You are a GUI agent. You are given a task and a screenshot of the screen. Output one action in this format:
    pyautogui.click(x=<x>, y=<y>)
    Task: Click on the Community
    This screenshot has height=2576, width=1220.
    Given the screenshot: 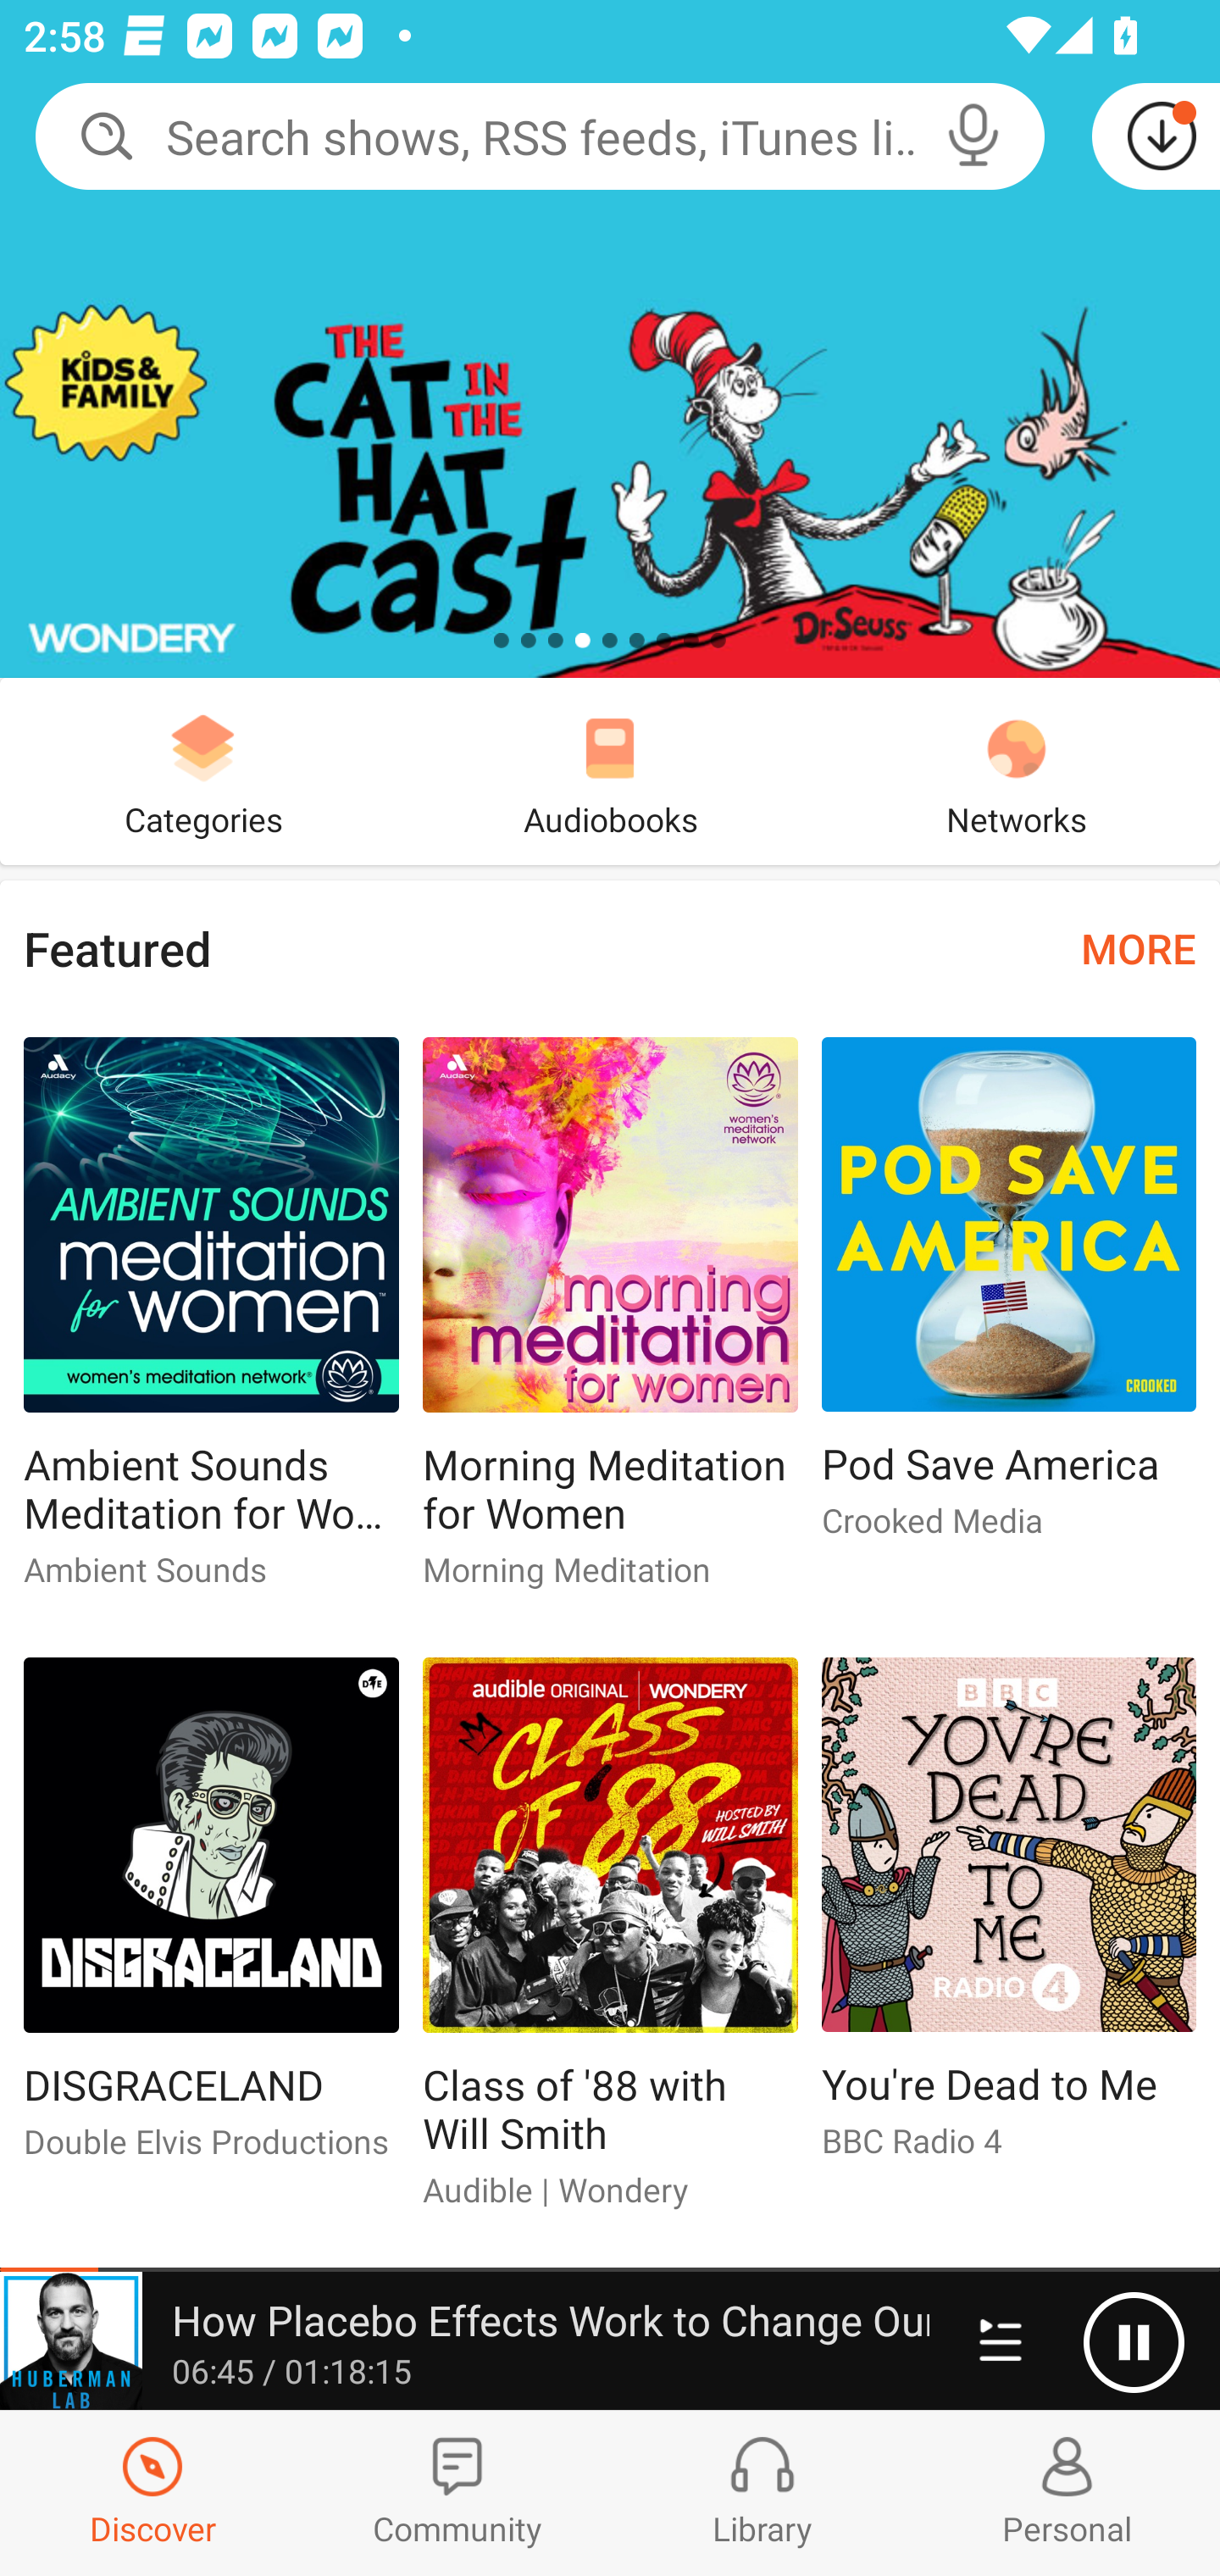 What is the action you would take?
    pyautogui.click(x=457, y=2493)
    